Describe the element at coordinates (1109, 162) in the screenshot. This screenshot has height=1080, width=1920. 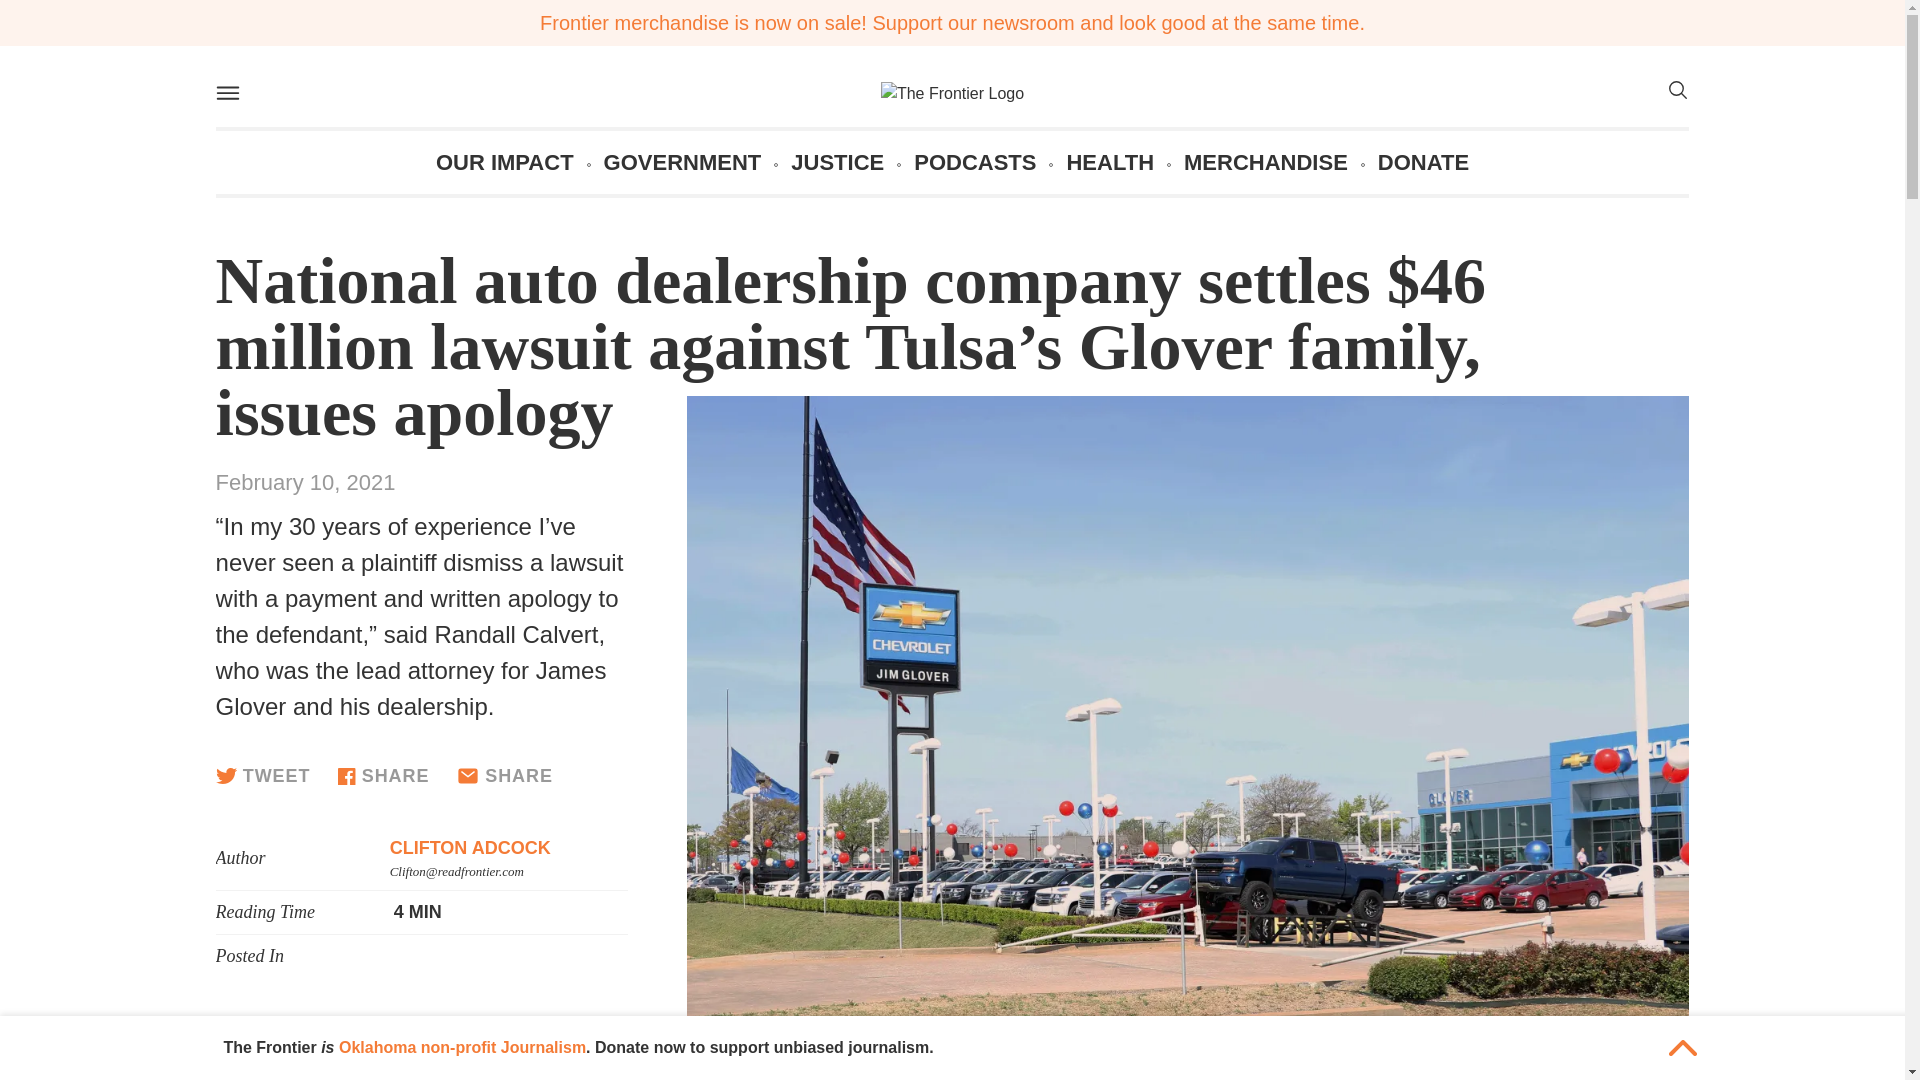
I see `HEALTH` at that location.